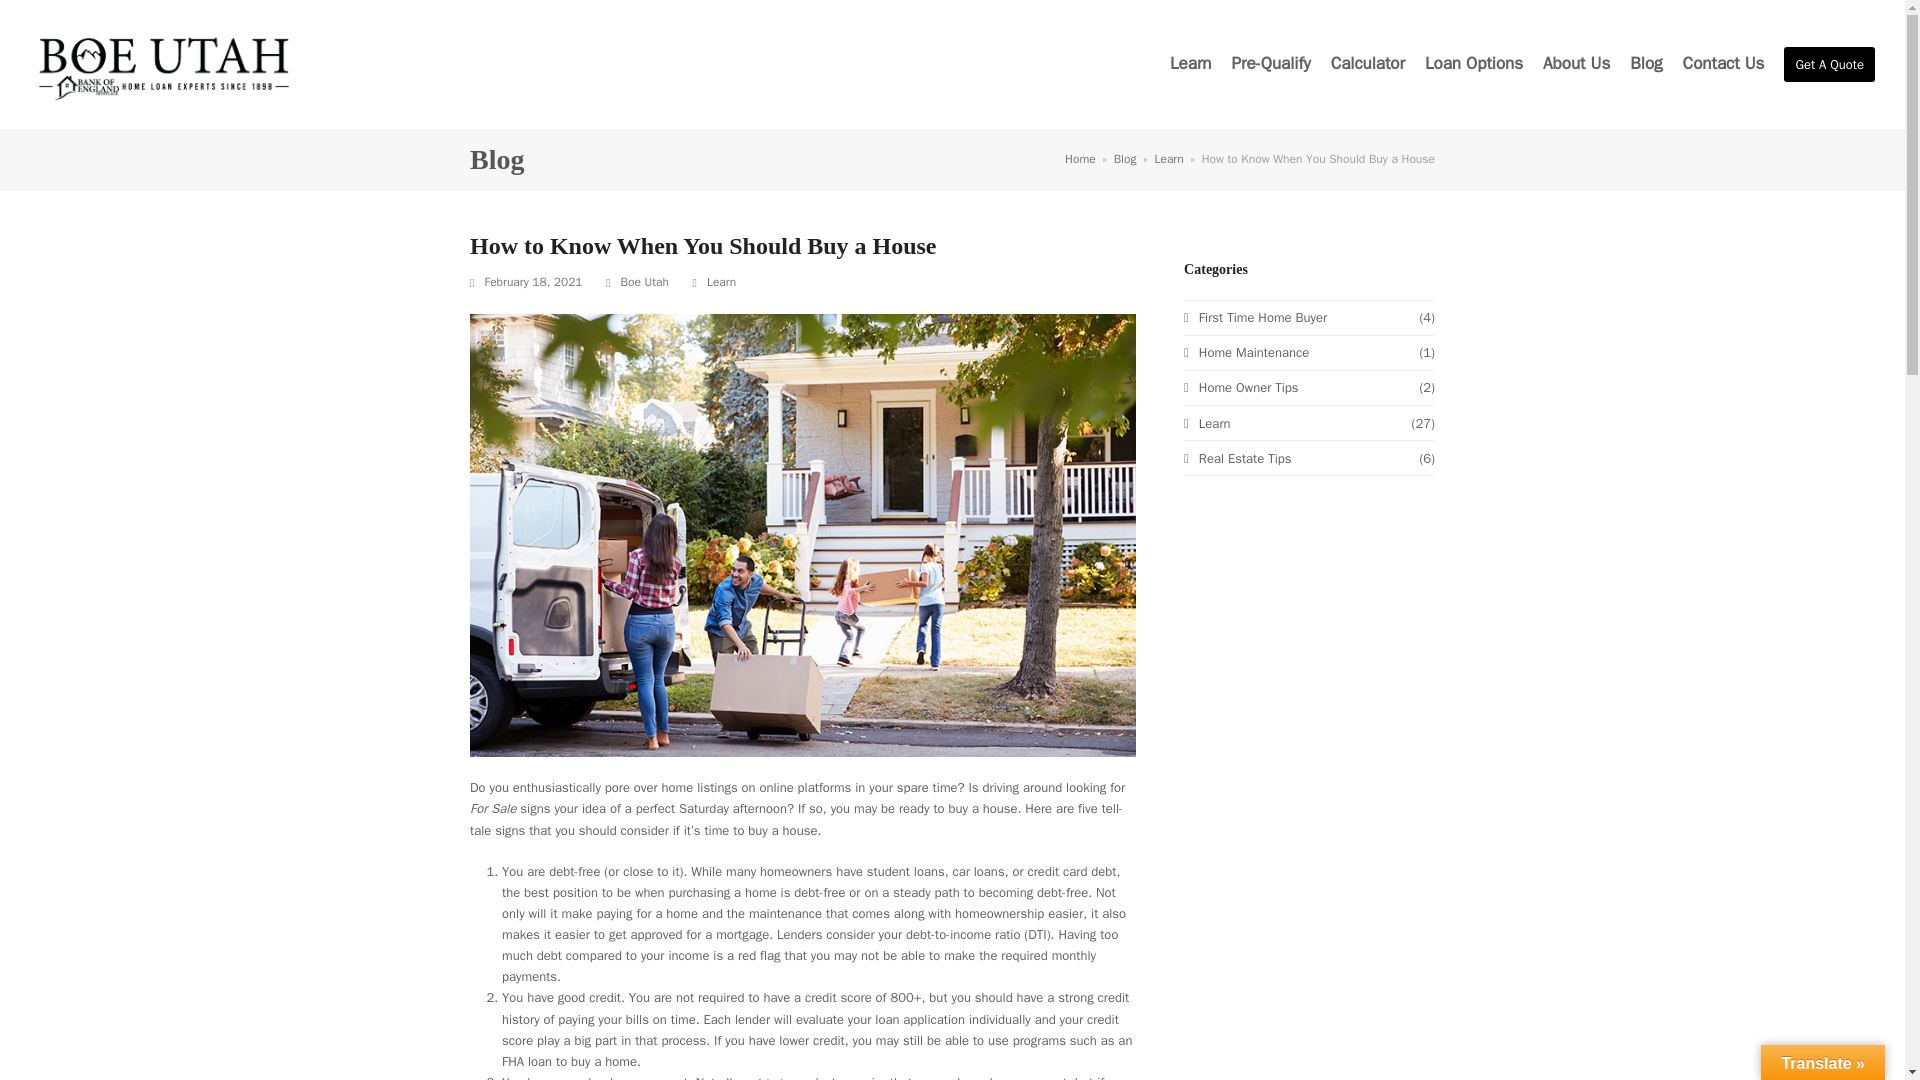  Describe the element at coordinates (1473, 64) in the screenshot. I see `Loan Options` at that location.